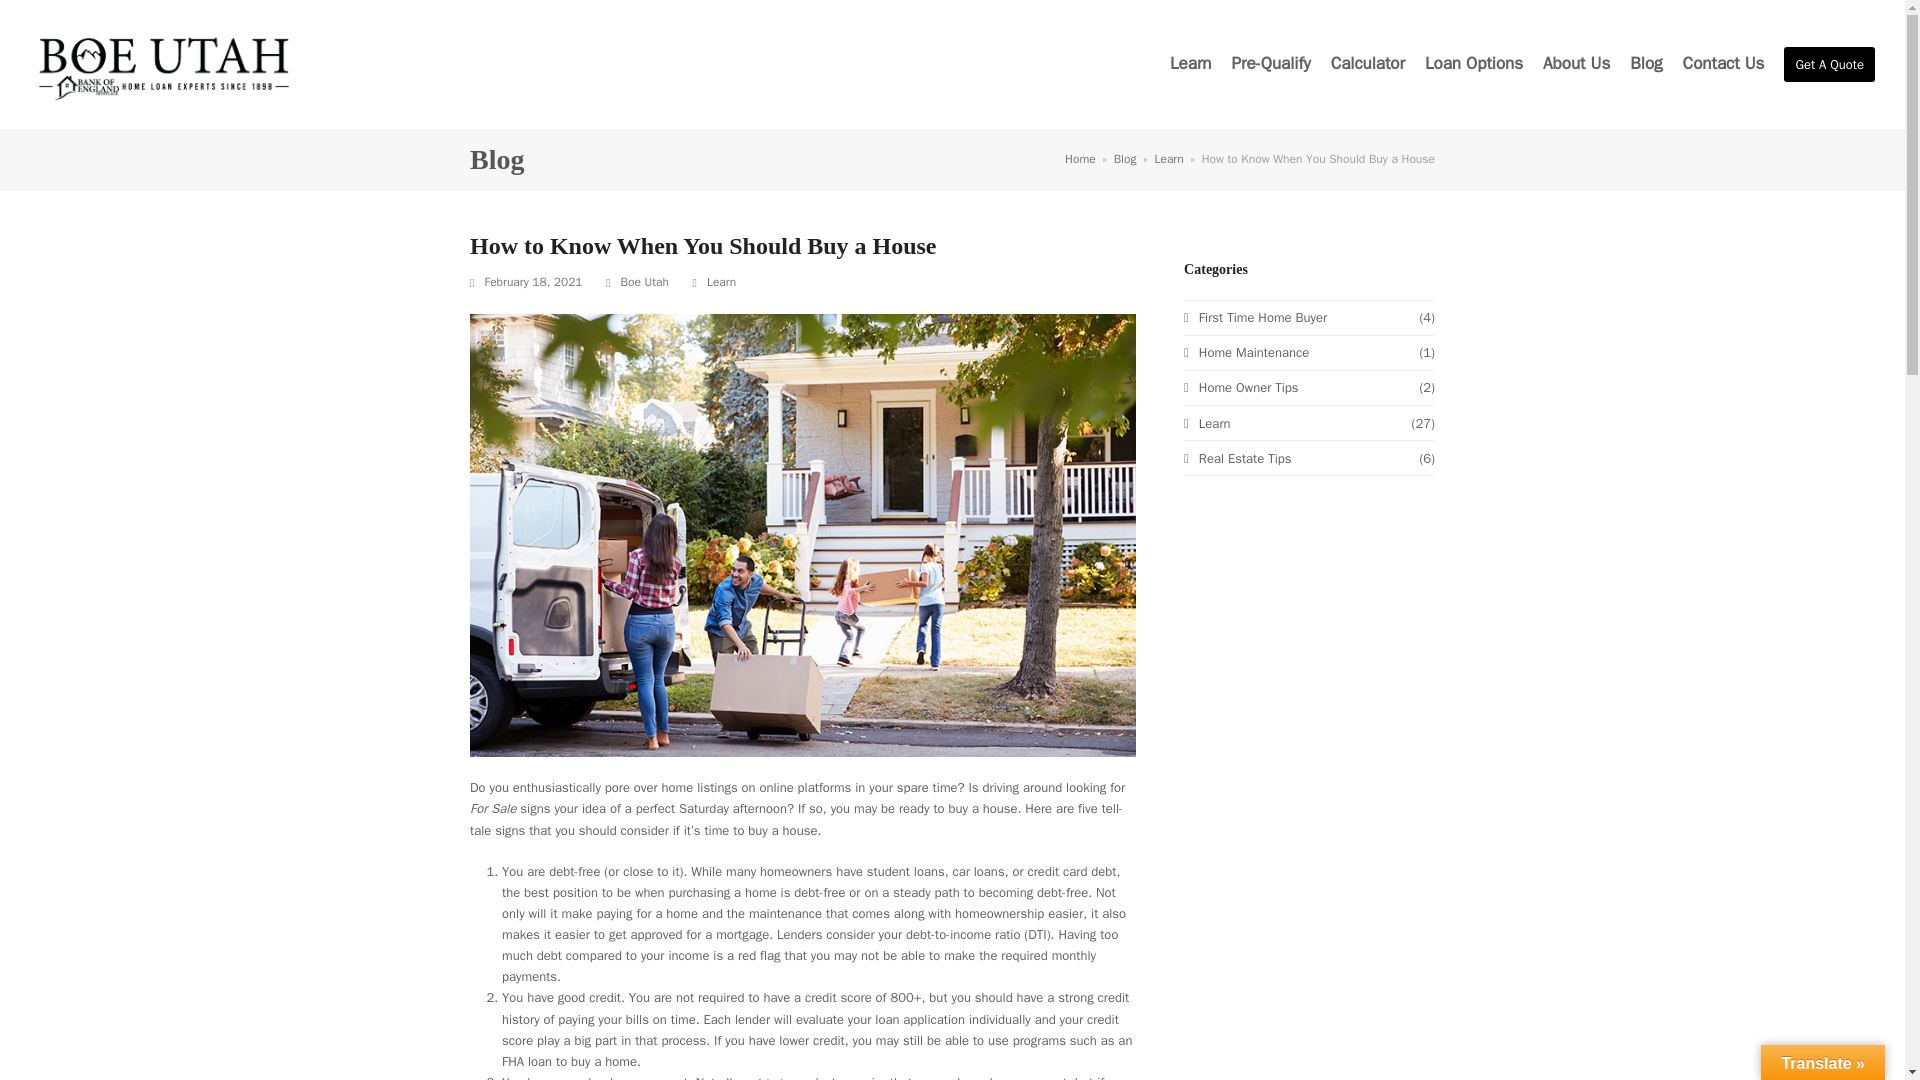  Describe the element at coordinates (1473, 64) in the screenshot. I see `Loan Options` at that location.